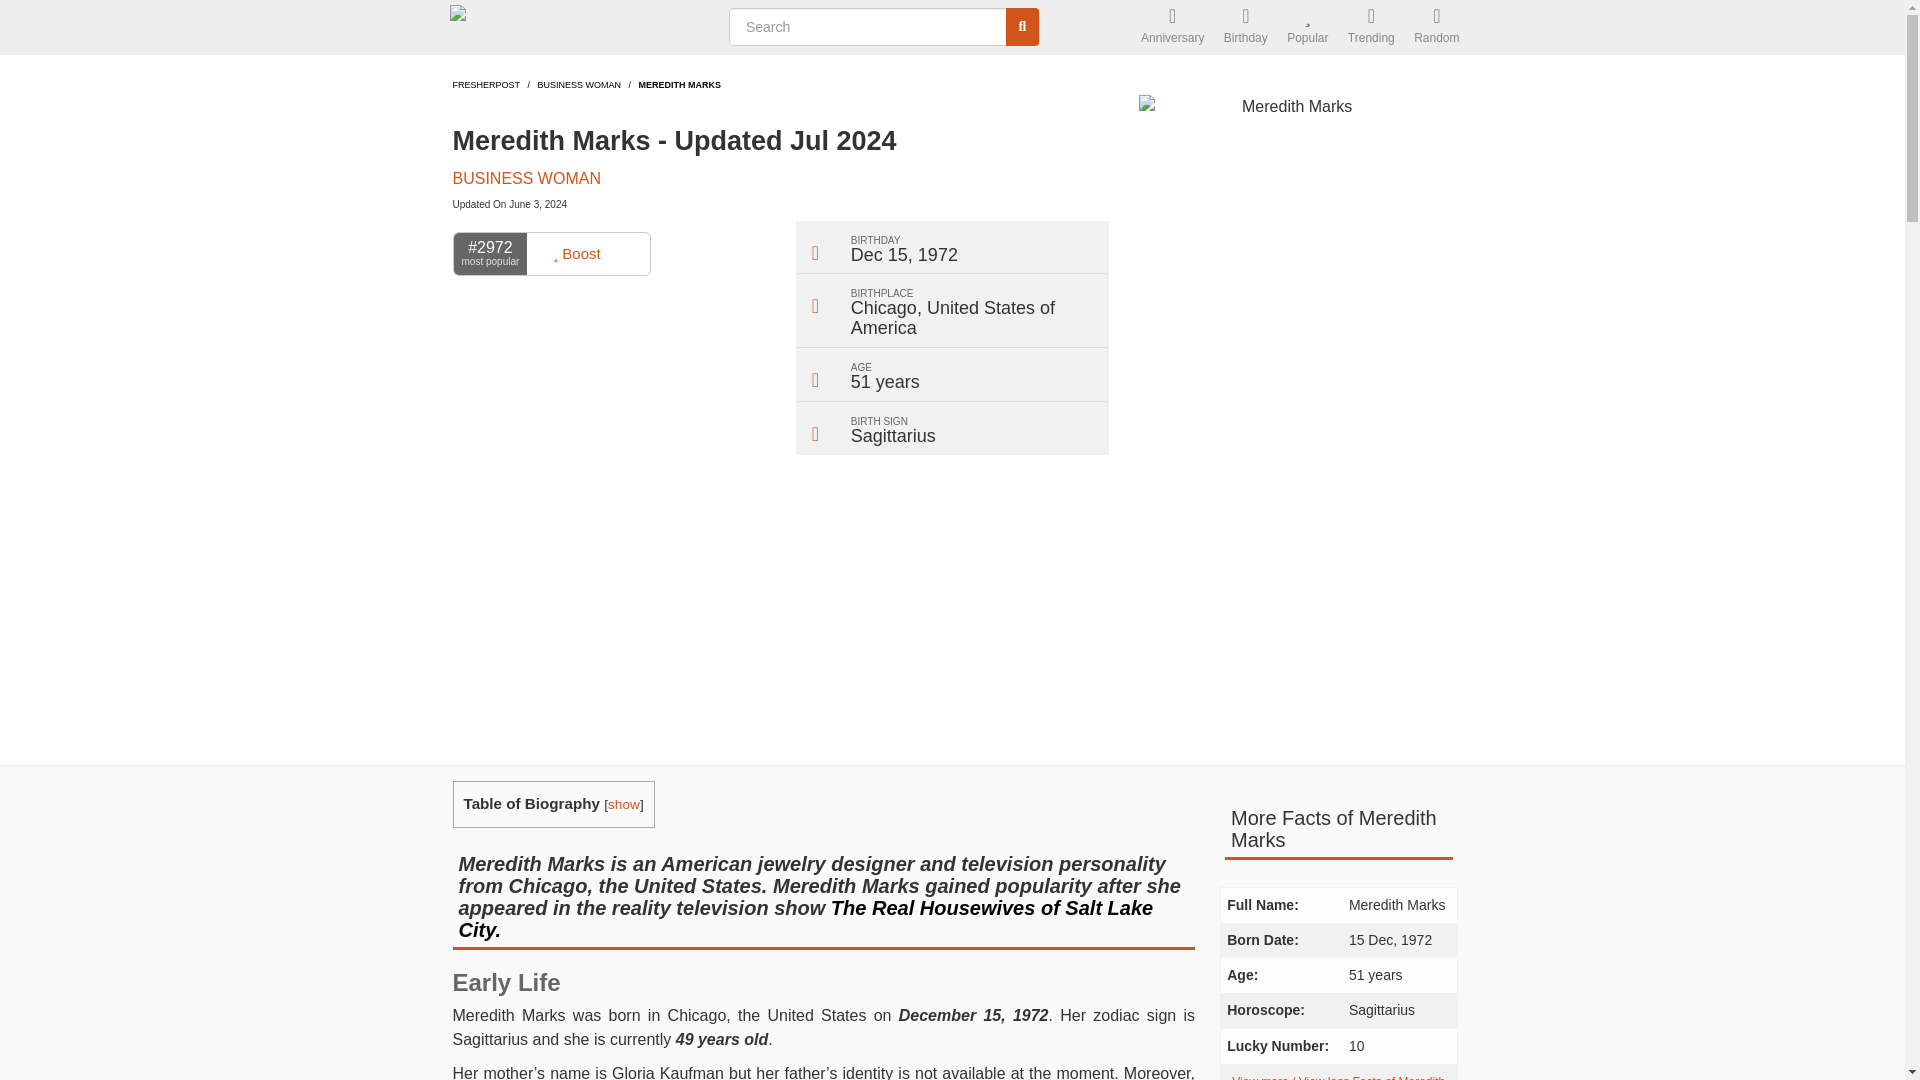 The image size is (1920, 1080). Describe the element at coordinates (525, 178) in the screenshot. I see `BUSINESS WOMAN` at that location.